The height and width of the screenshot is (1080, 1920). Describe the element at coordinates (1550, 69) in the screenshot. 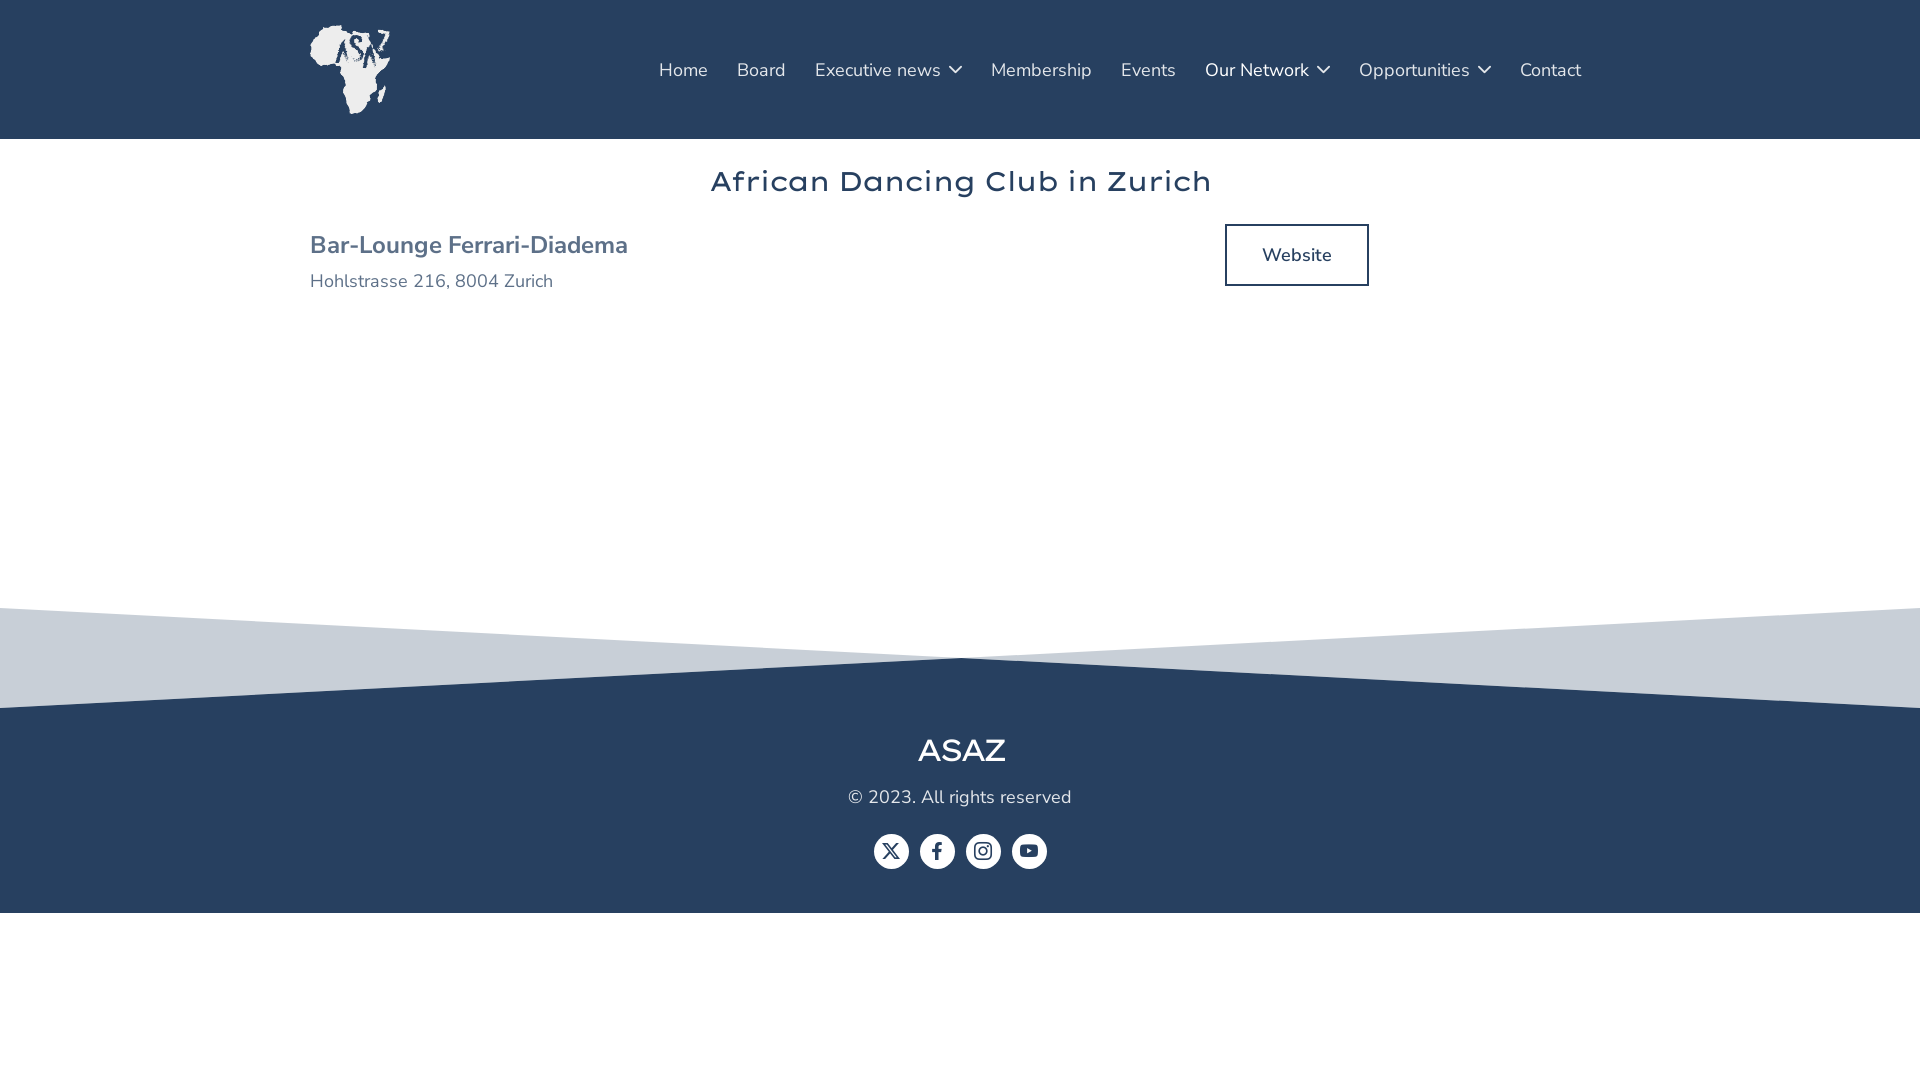

I see `Contact` at that location.